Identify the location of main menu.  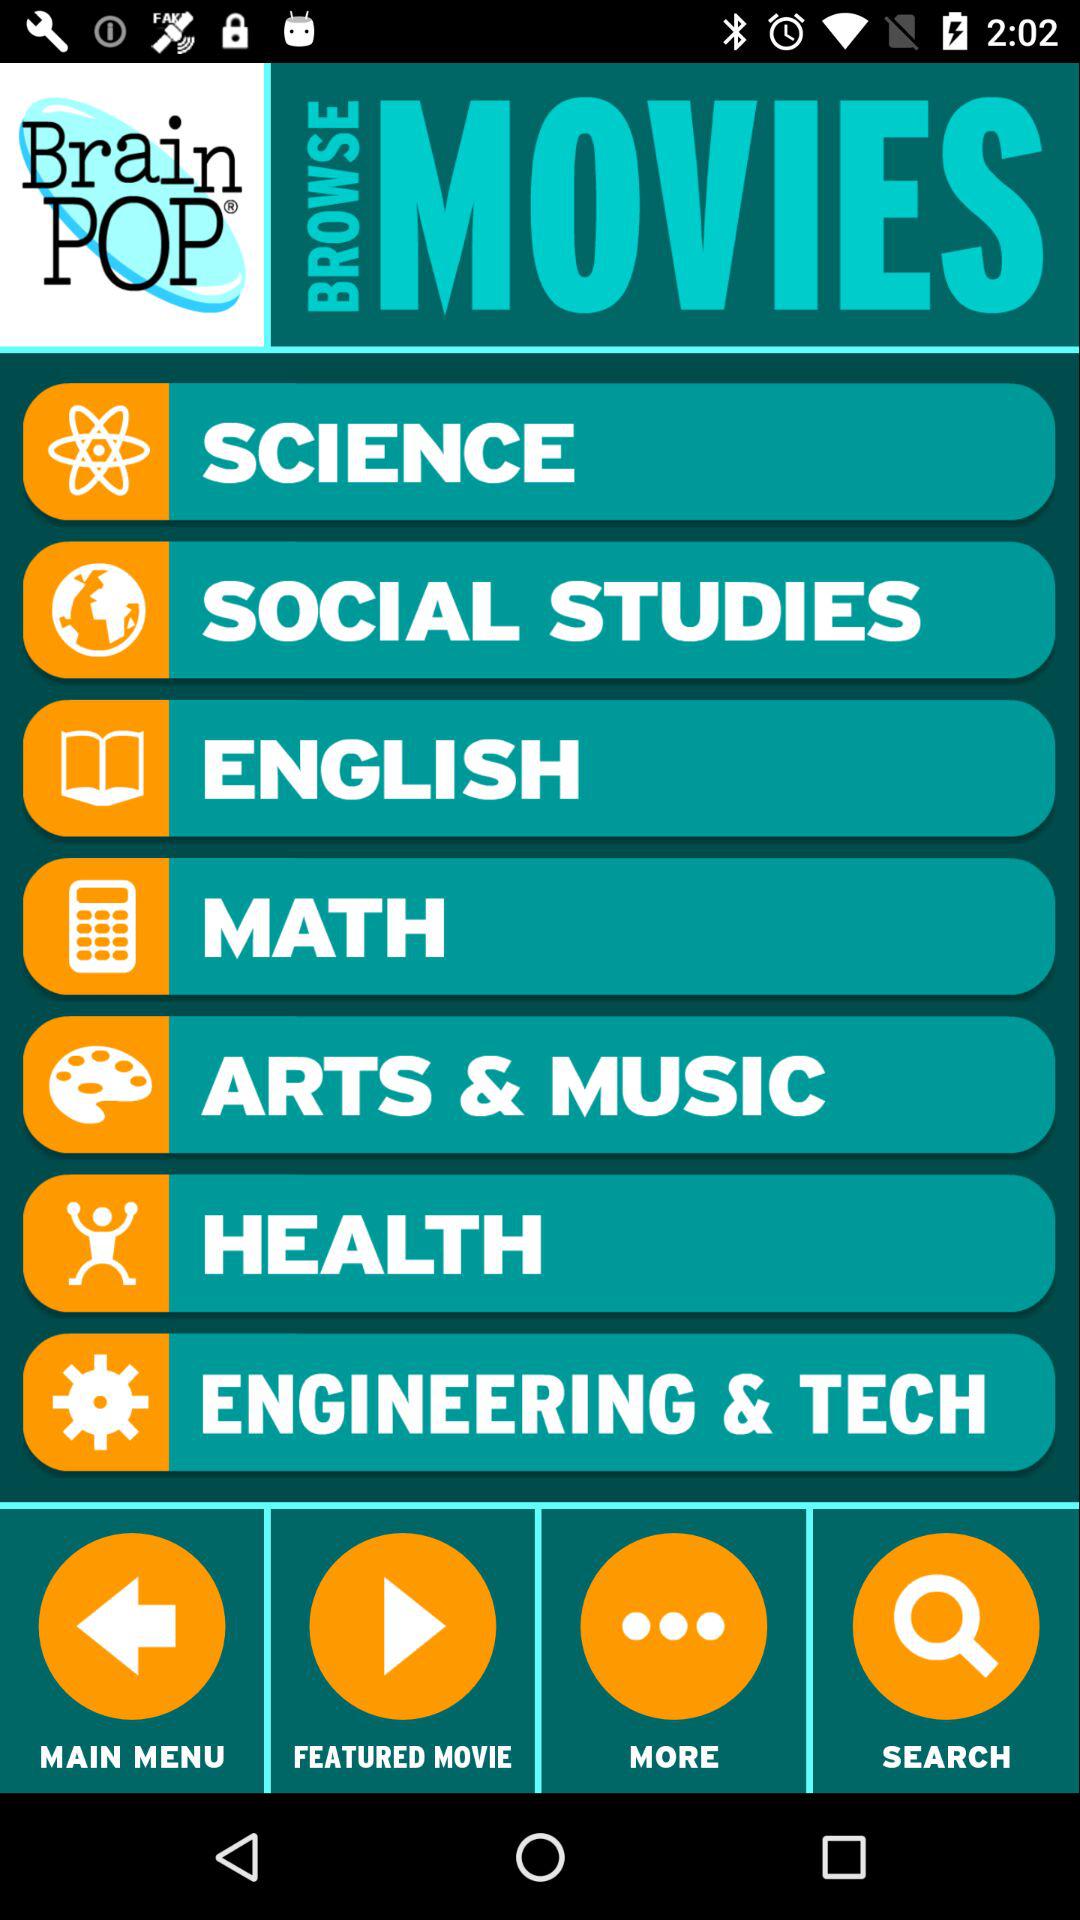
(132, 204).